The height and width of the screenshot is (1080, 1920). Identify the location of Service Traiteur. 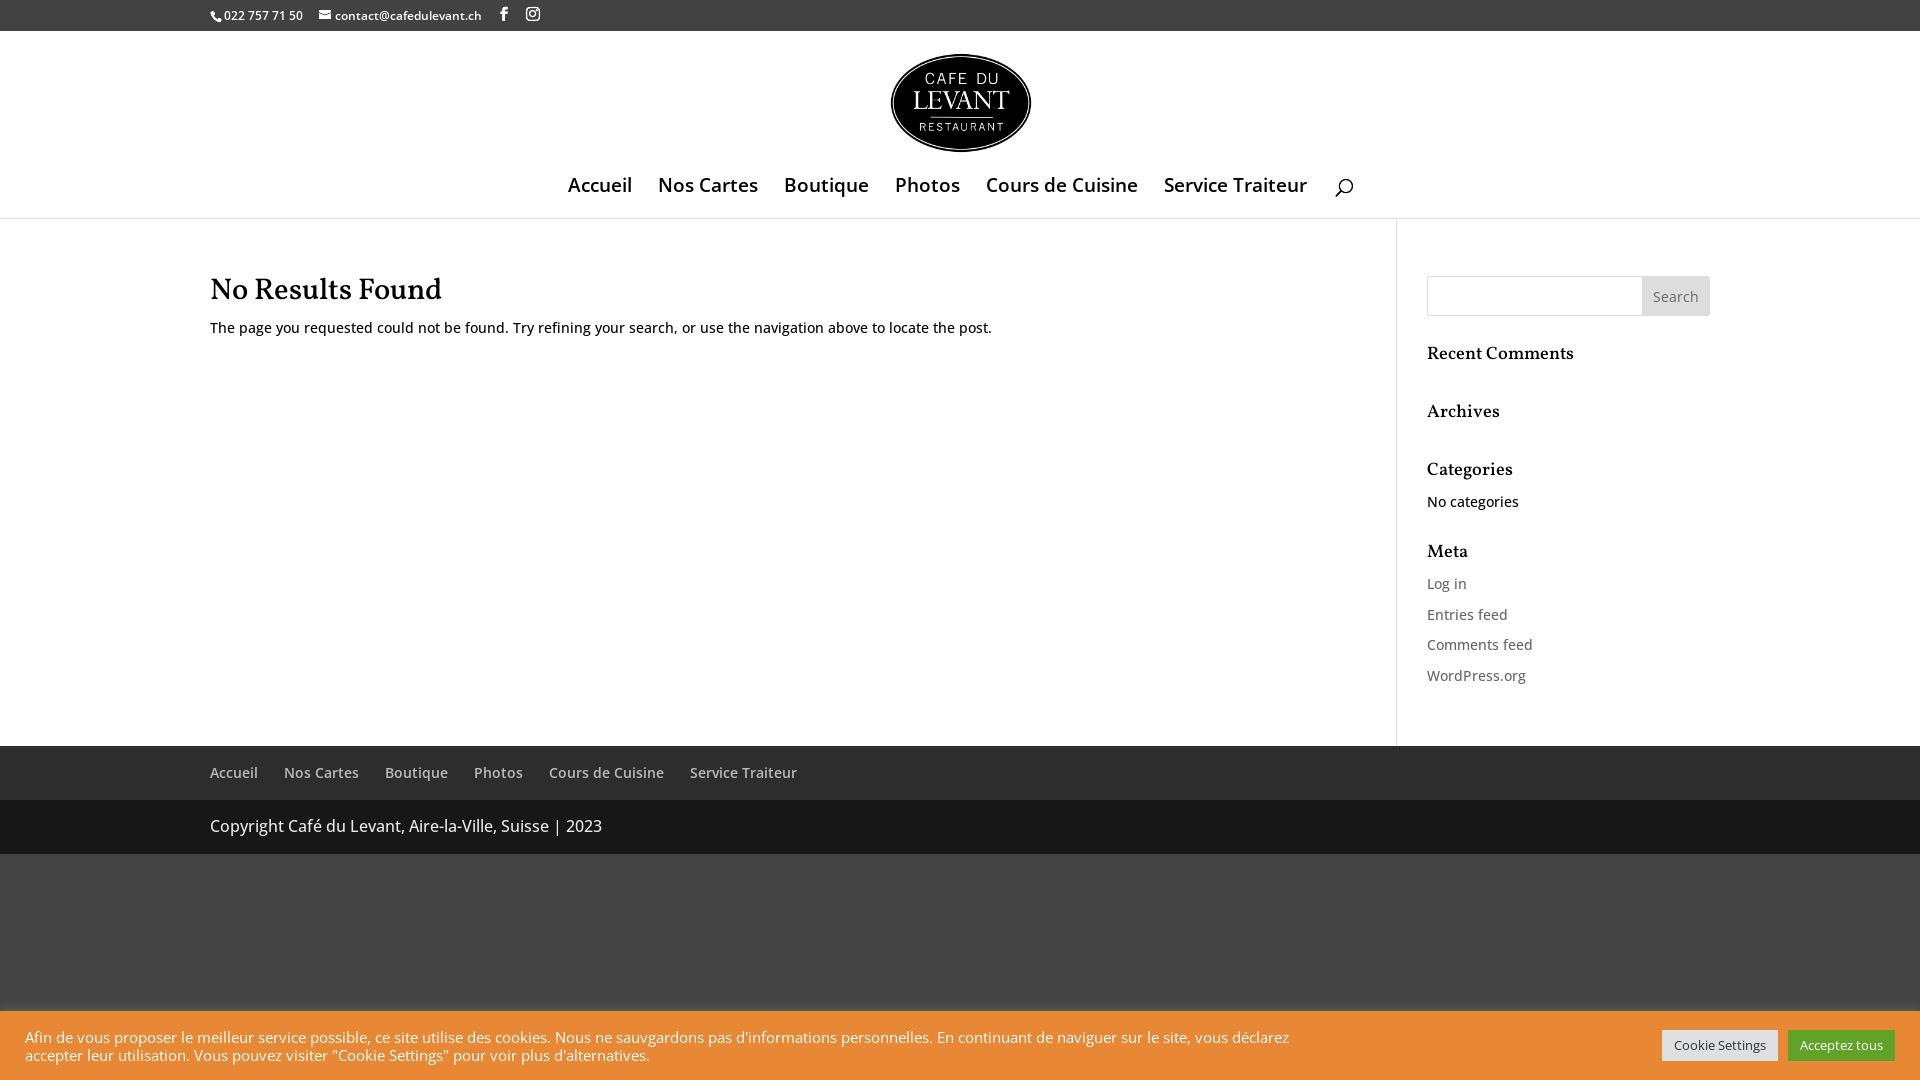
(1236, 198).